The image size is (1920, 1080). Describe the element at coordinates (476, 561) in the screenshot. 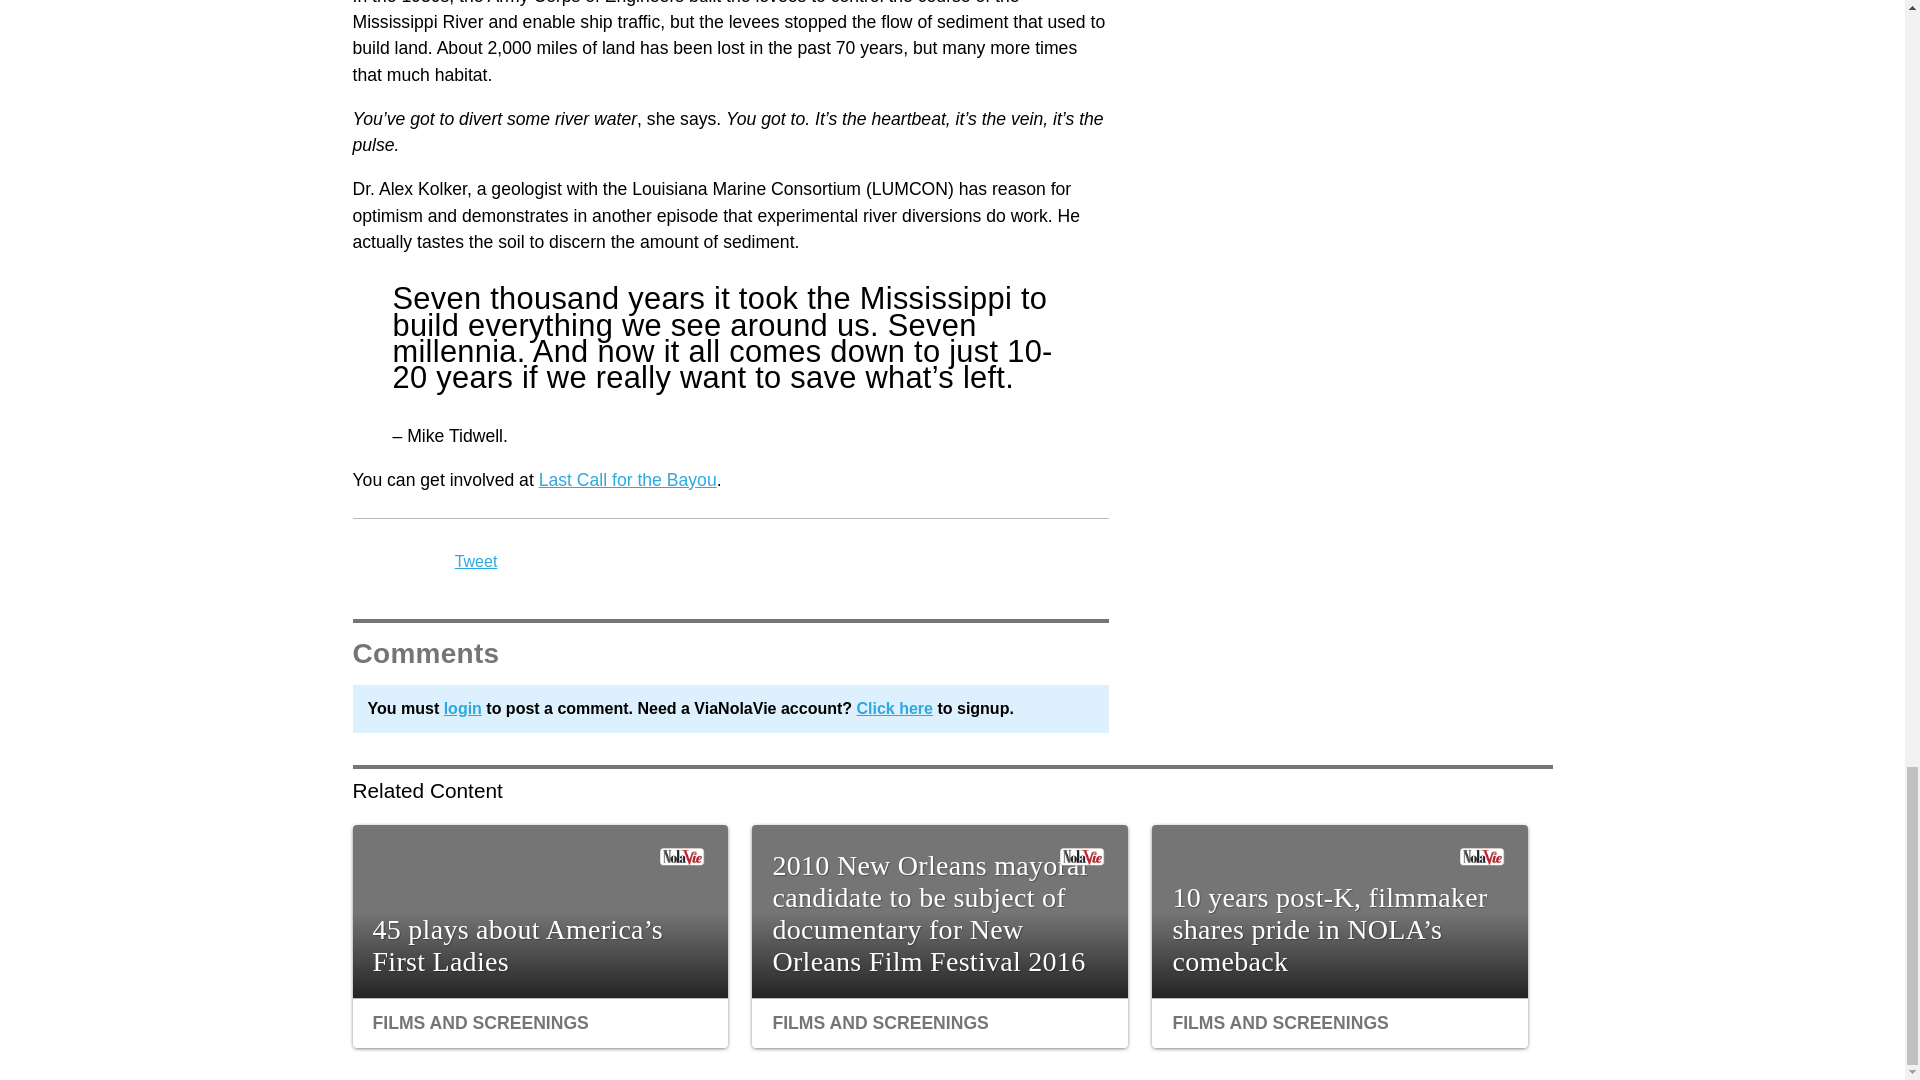

I see `Tweet` at that location.